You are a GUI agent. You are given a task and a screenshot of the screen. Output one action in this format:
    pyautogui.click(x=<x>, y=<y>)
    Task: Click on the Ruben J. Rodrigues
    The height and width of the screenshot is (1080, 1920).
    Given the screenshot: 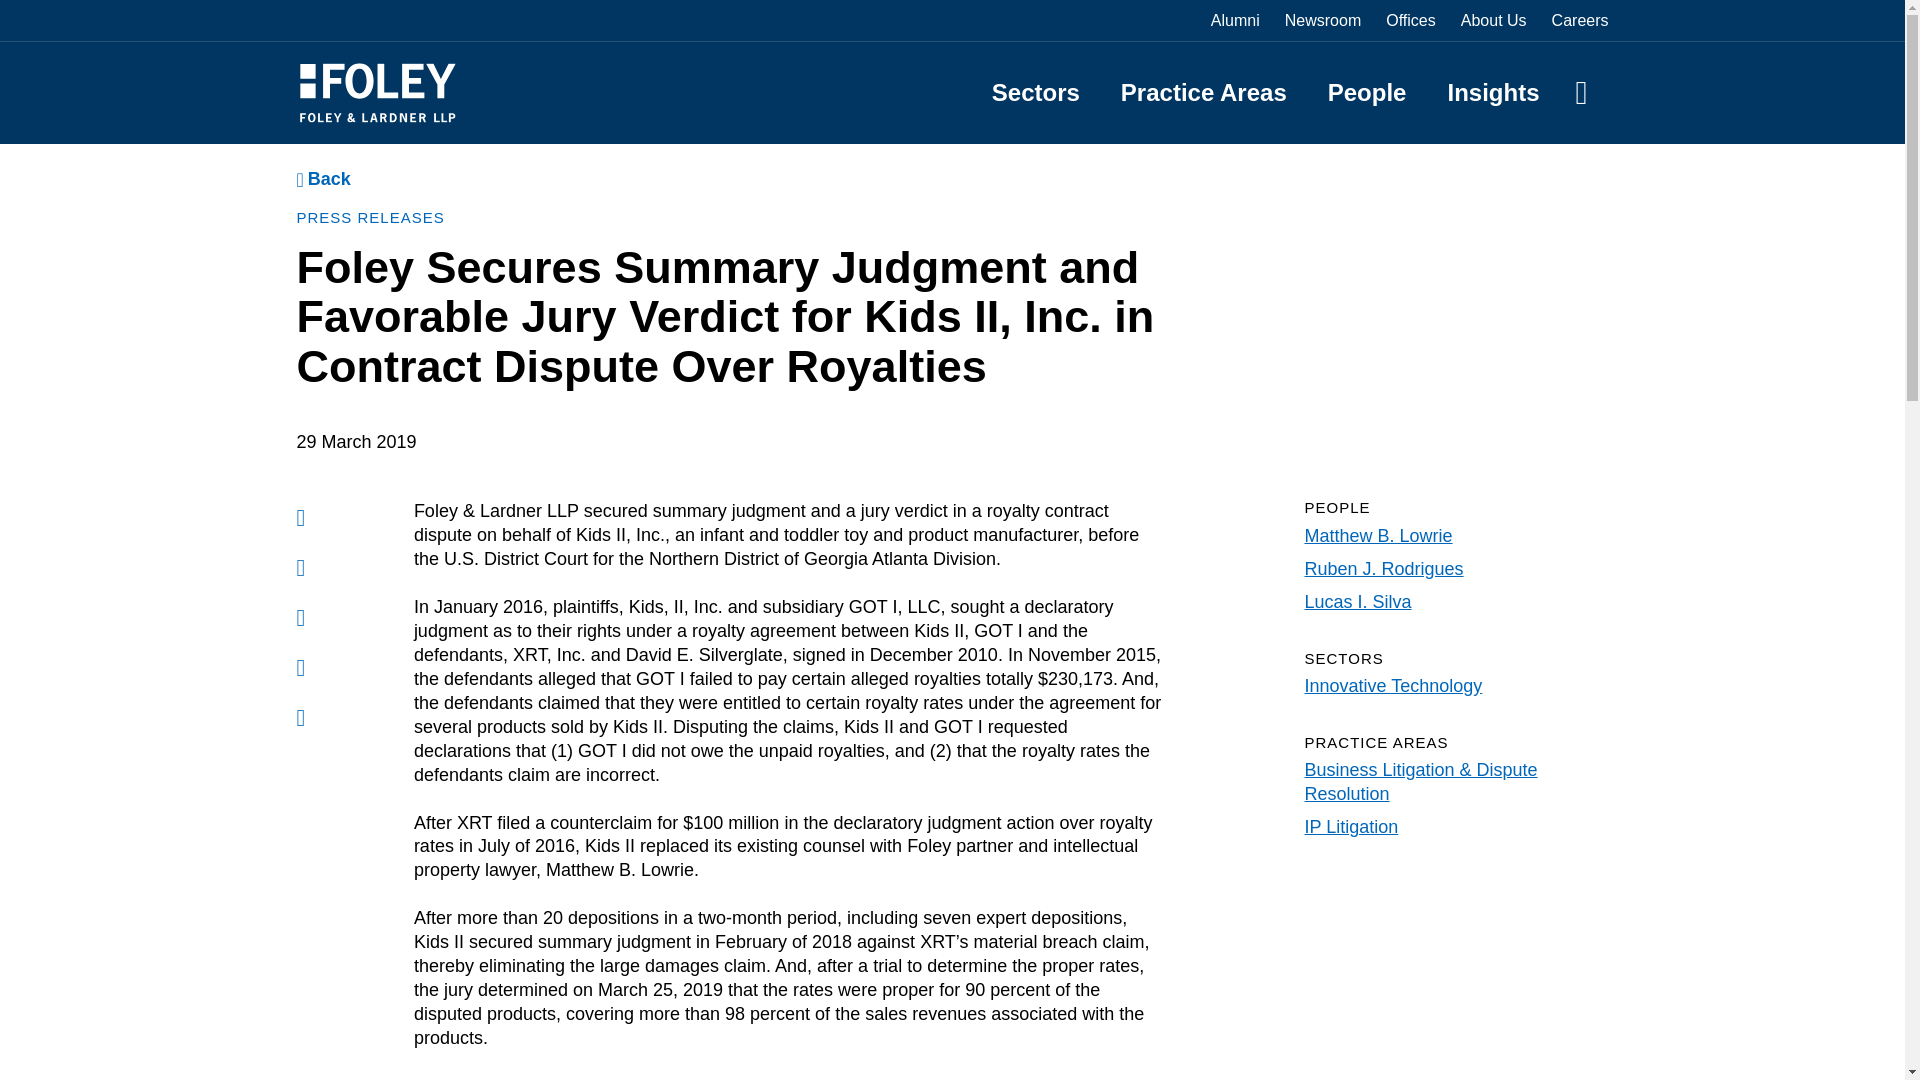 What is the action you would take?
    pyautogui.click(x=1383, y=568)
    